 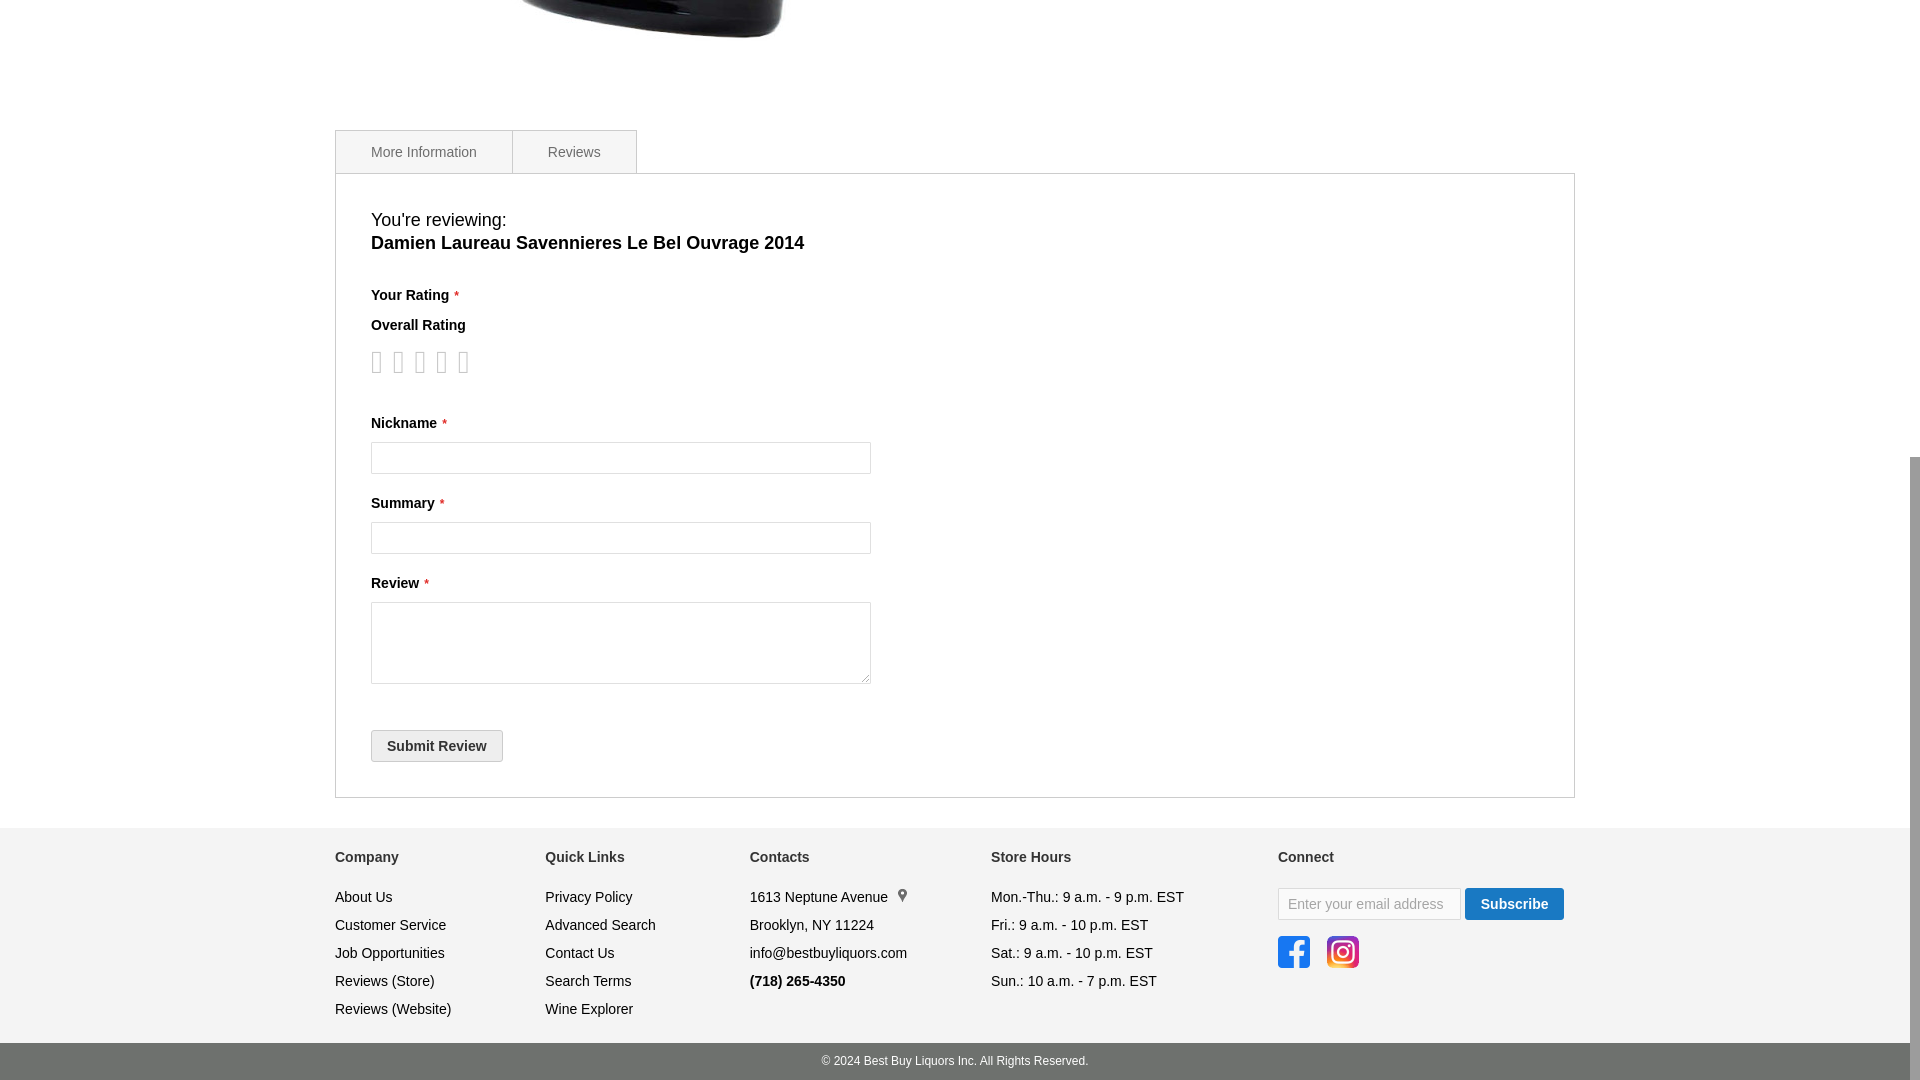 What do you see at coordinates (1514, 904) in the screenshot?
I see `Subscribe` at bounding box center [1514, 904].